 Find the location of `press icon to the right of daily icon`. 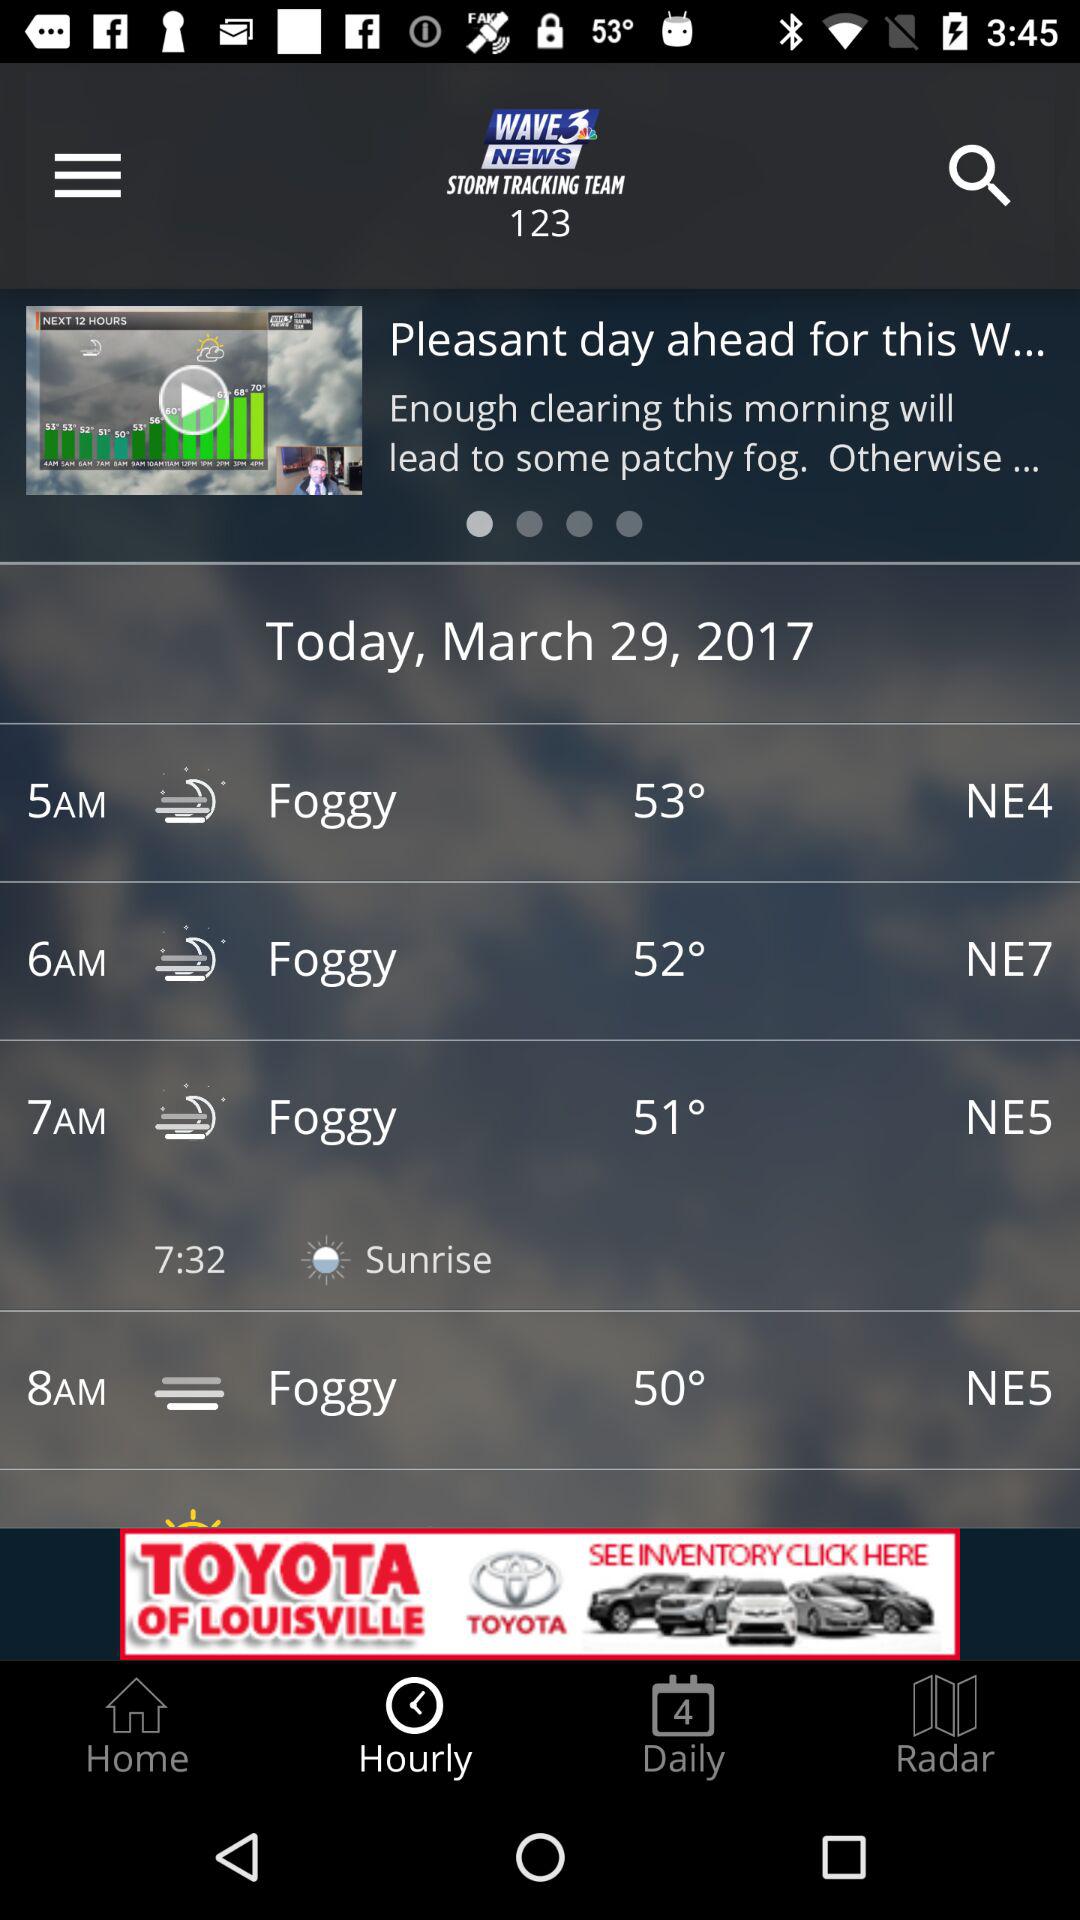

press icon to the right of daily icon is located at coordinates (945, 1726).